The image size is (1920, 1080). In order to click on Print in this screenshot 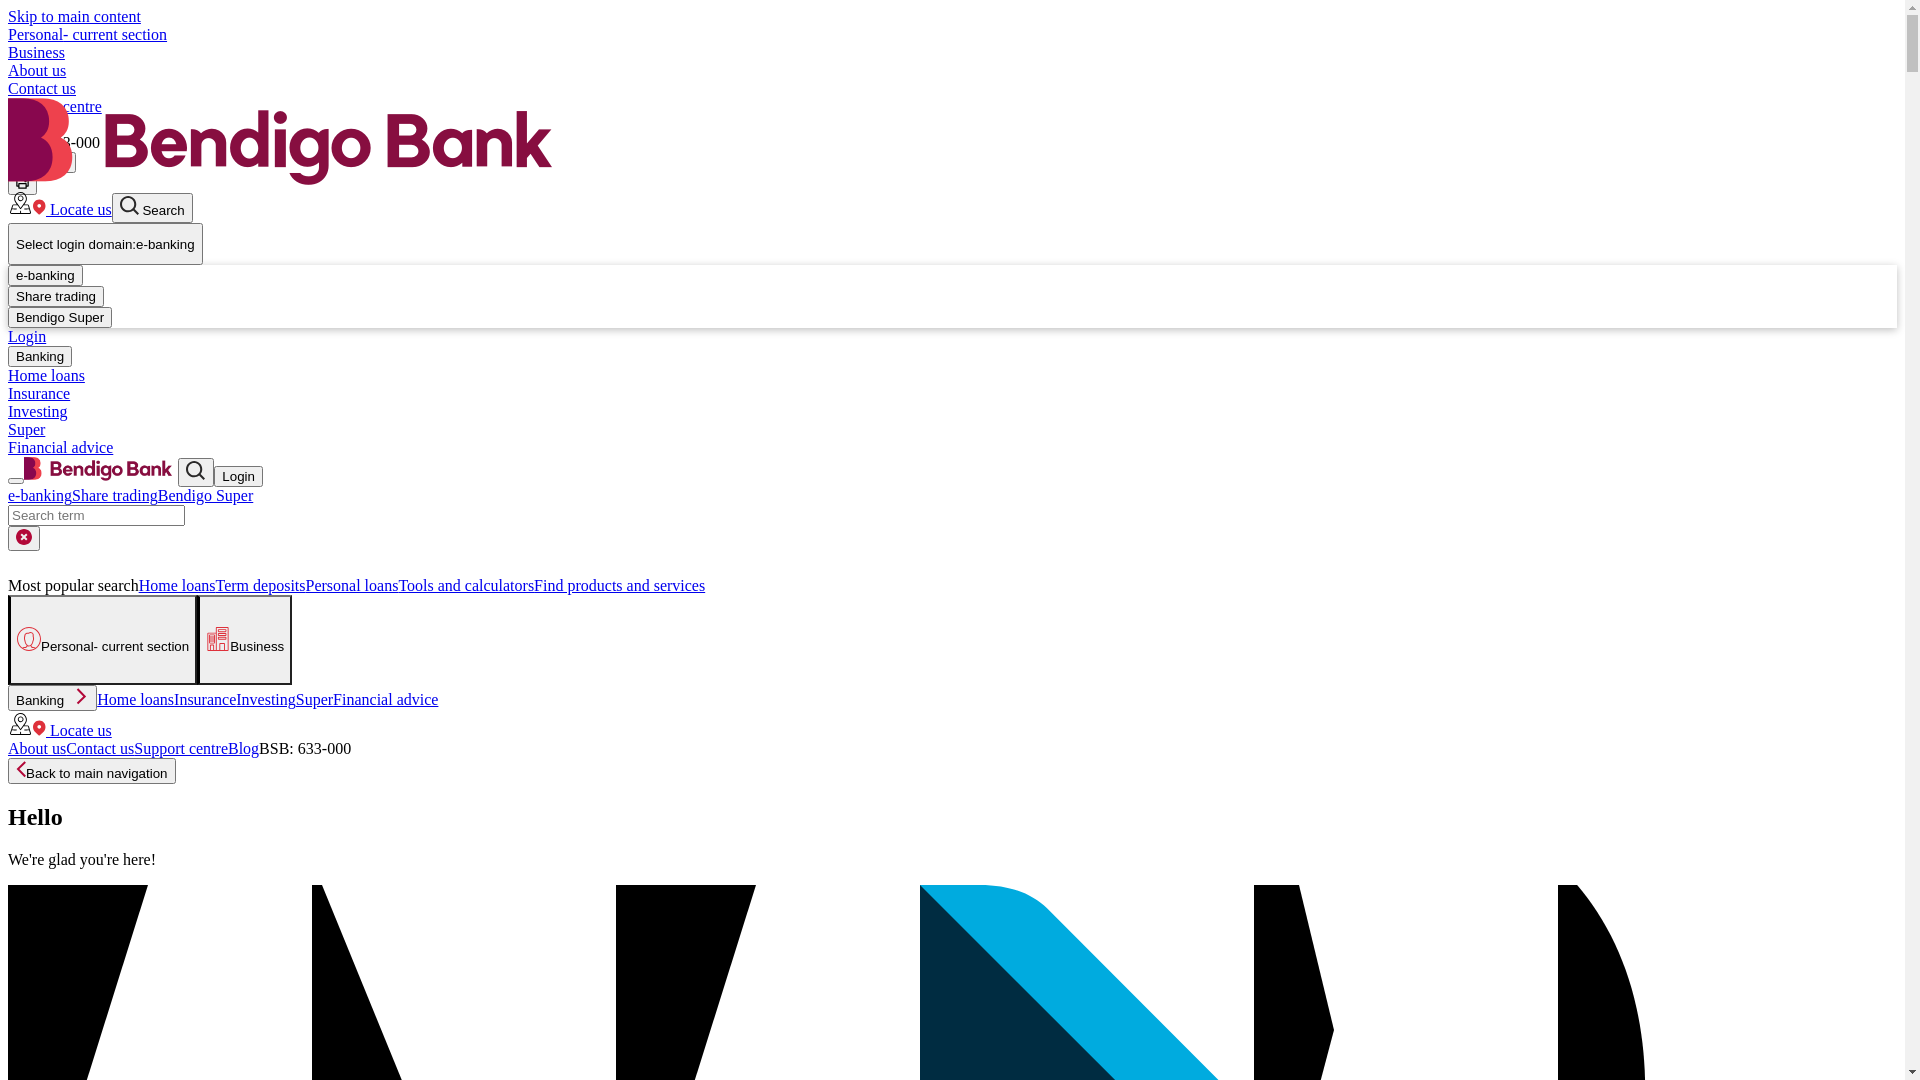, I will do `click(22, 184)`.